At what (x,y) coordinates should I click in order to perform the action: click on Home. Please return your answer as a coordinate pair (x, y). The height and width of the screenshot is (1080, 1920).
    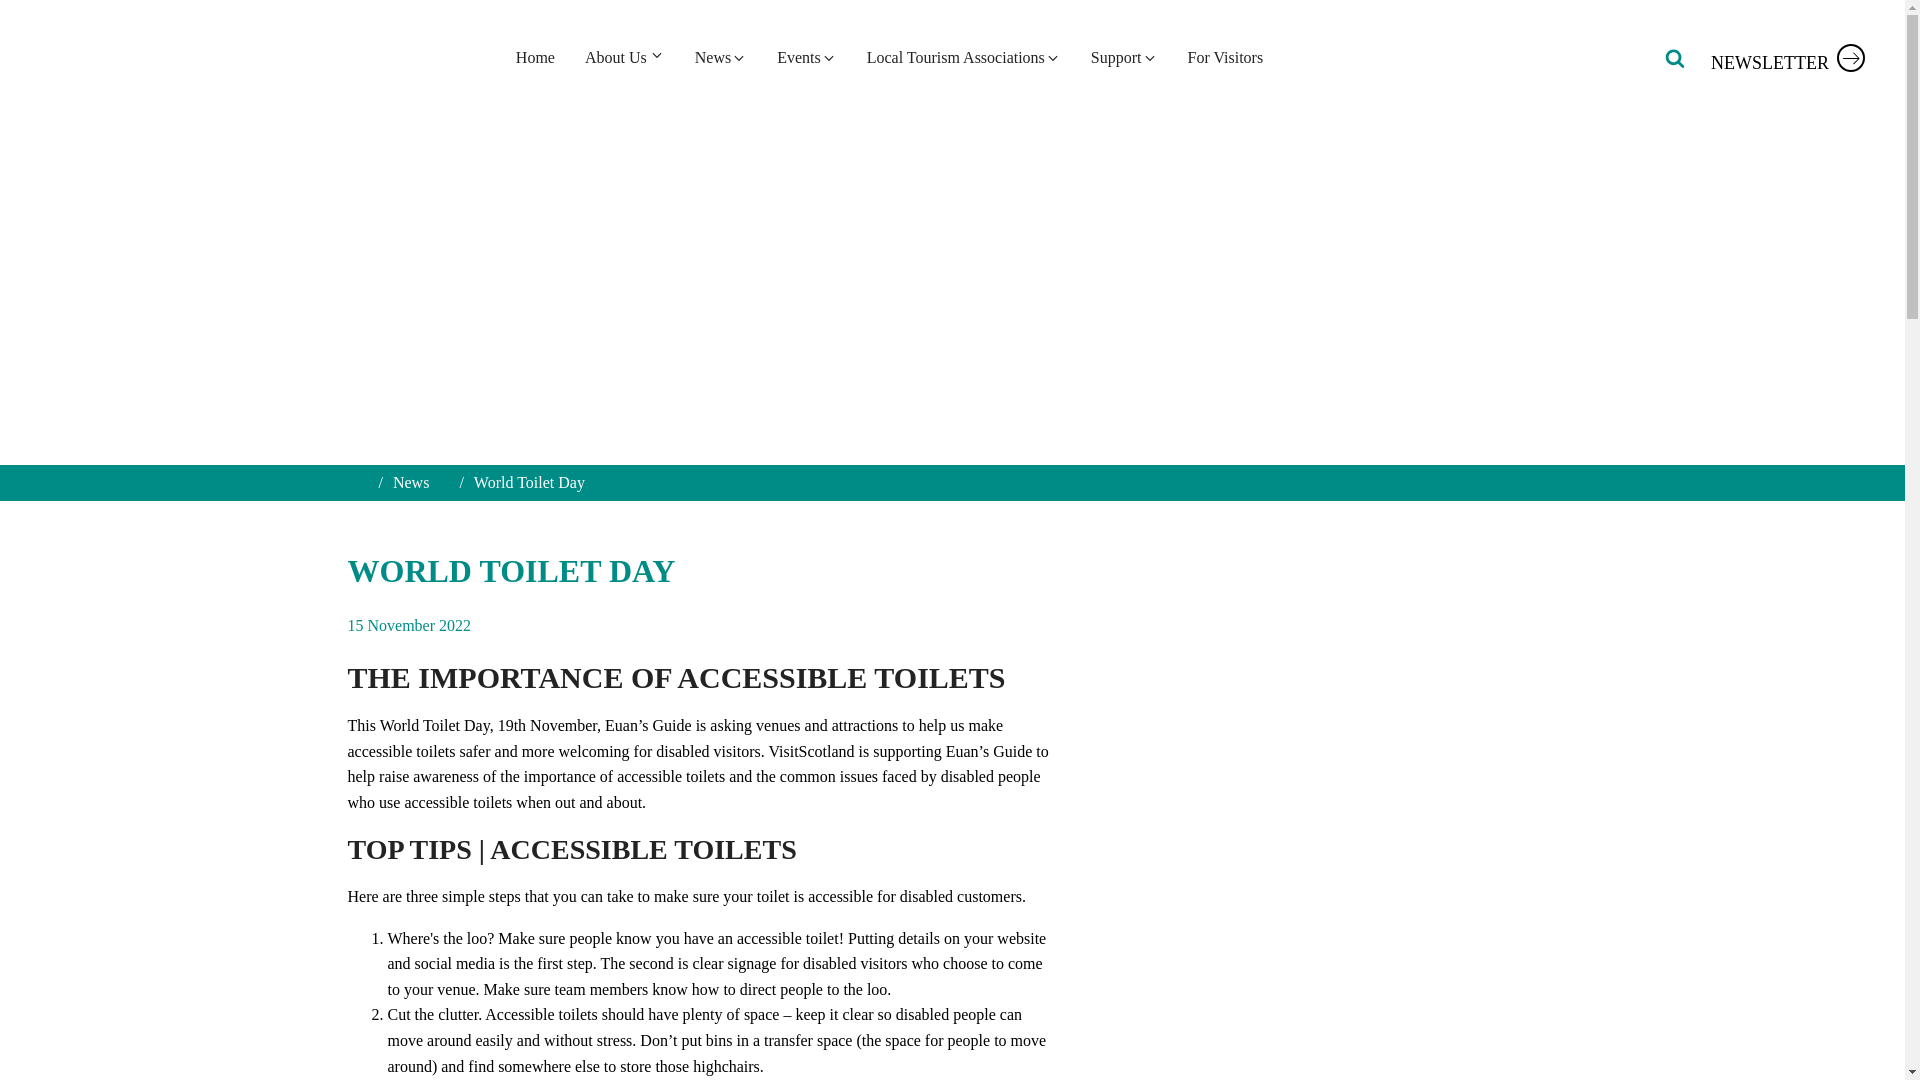
    Looking at the image, I should click on (536, 57).